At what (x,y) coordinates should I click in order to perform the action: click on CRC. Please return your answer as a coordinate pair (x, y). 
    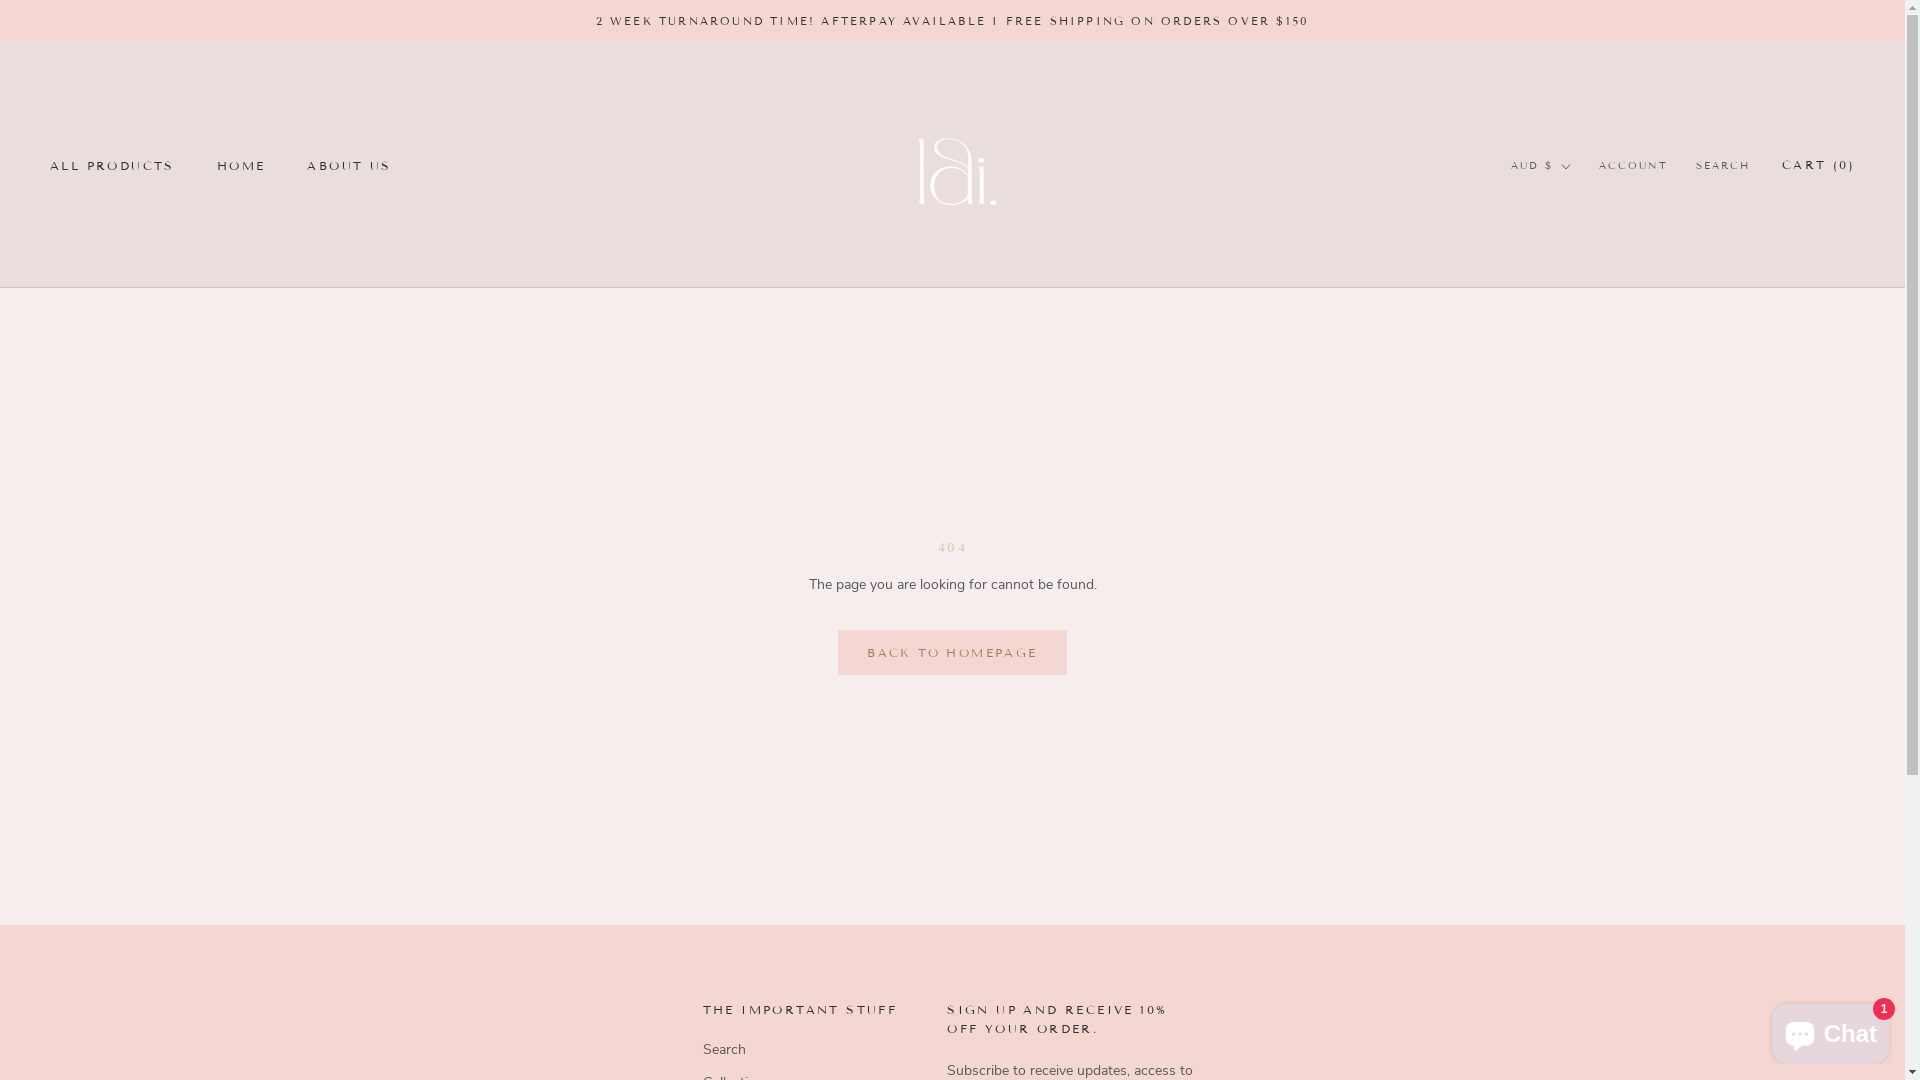
    Looking at the image, I should click on (1576, 792).